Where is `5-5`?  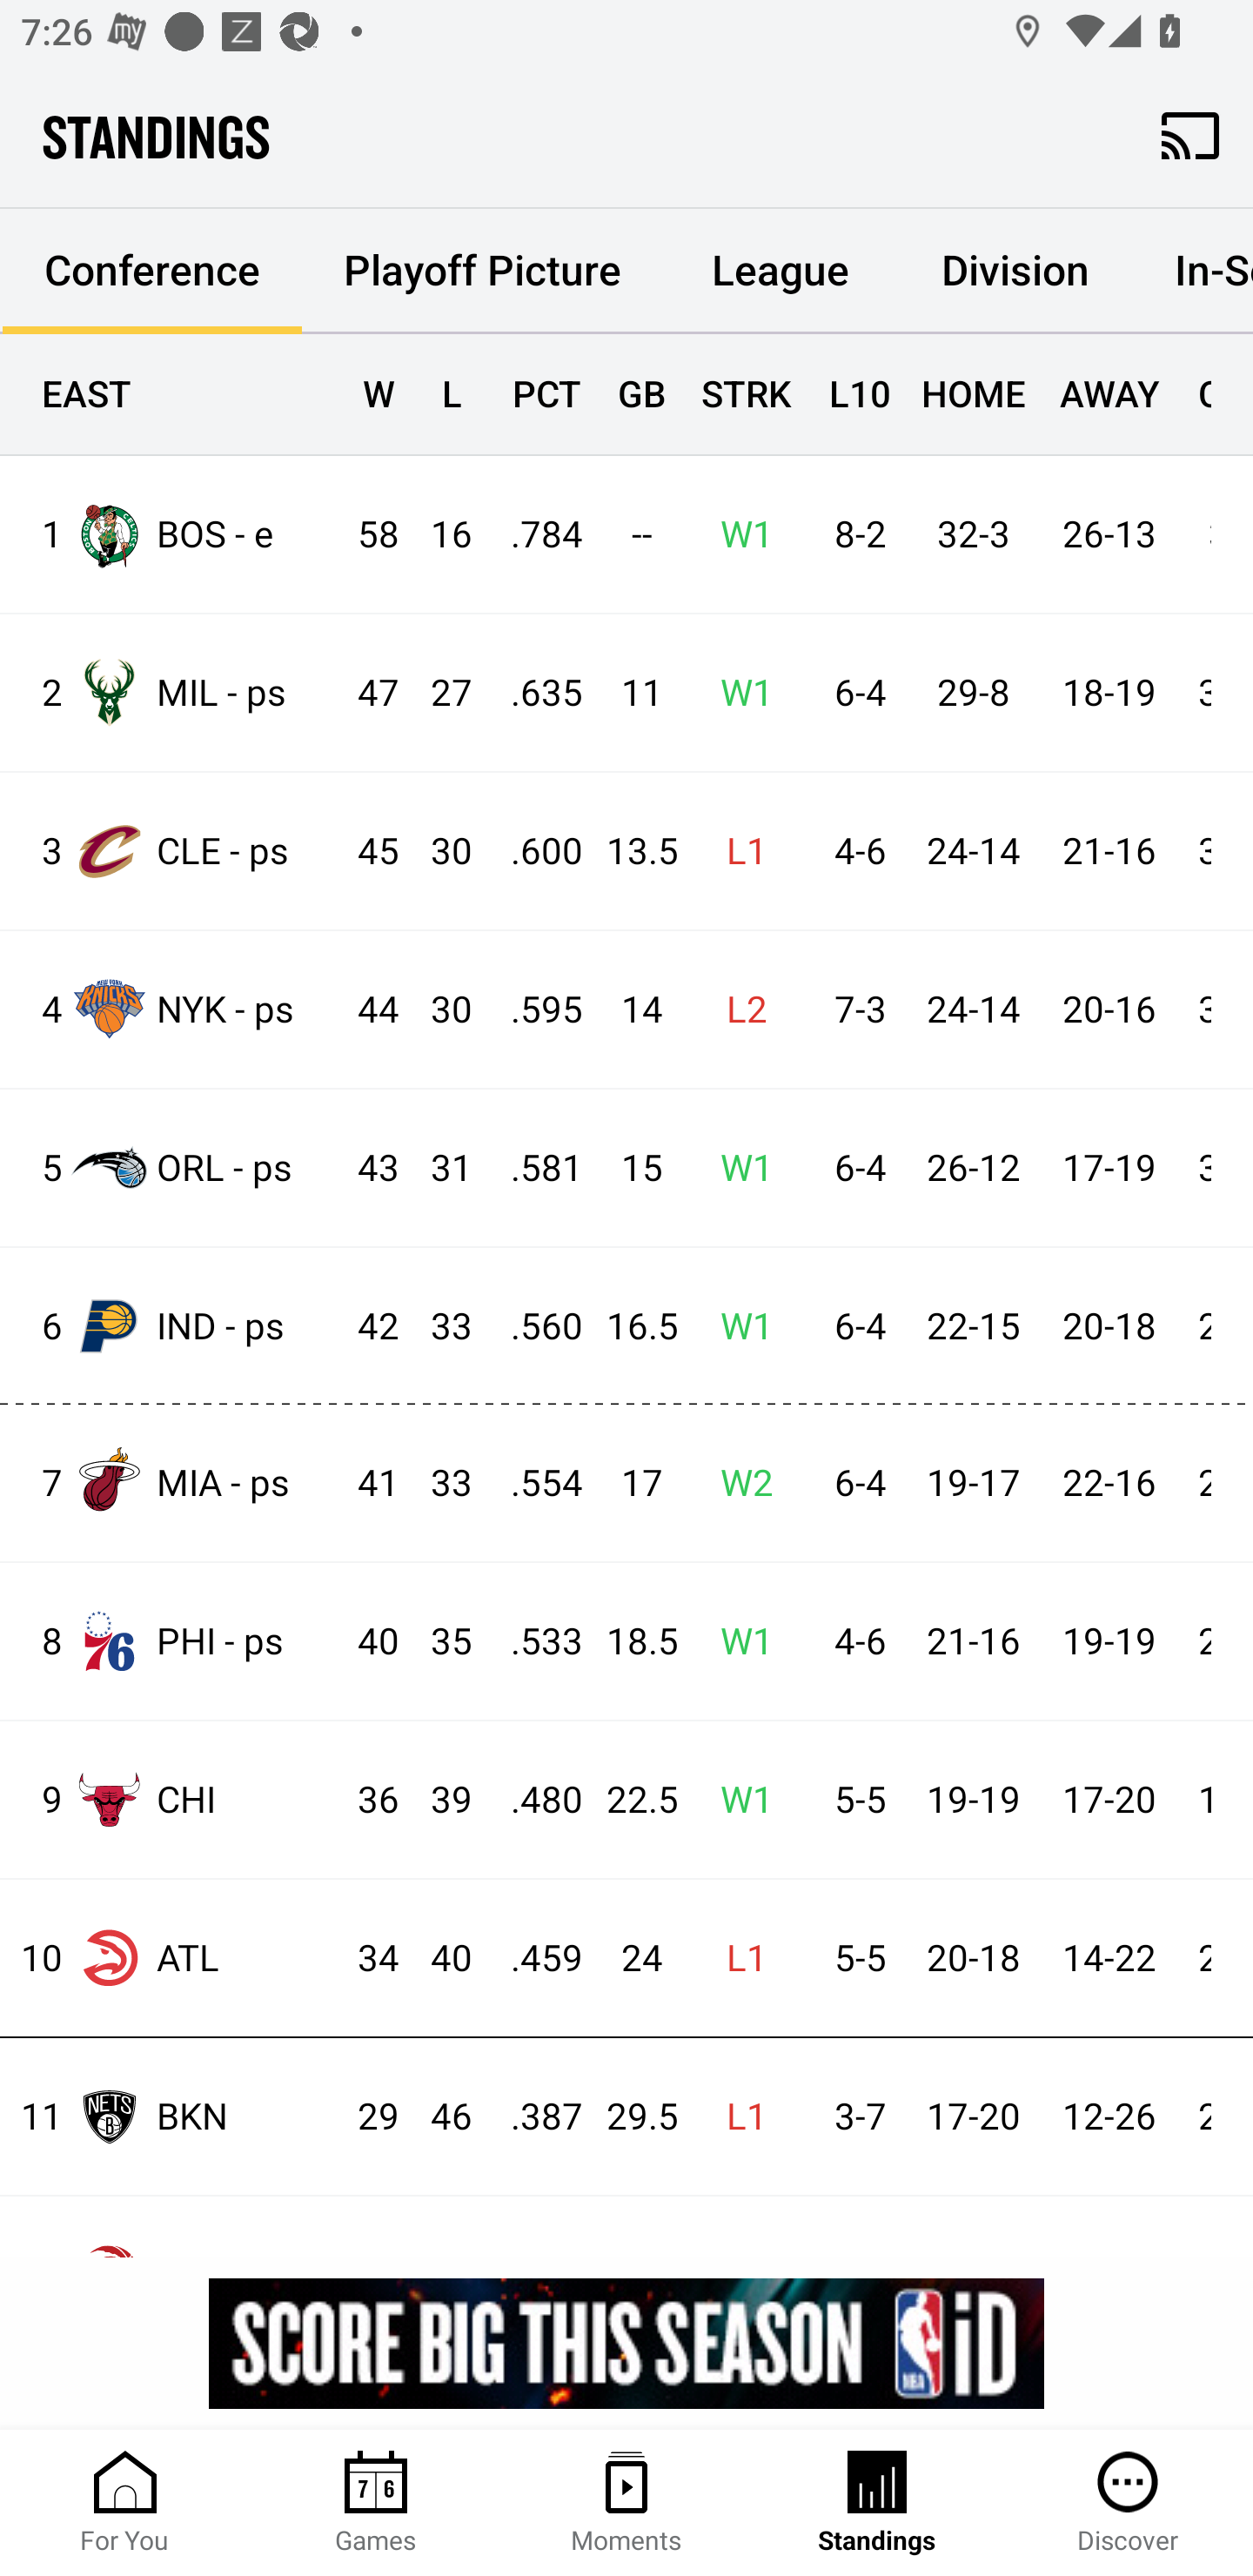 5-5 is located at coordinates (852, 1801).